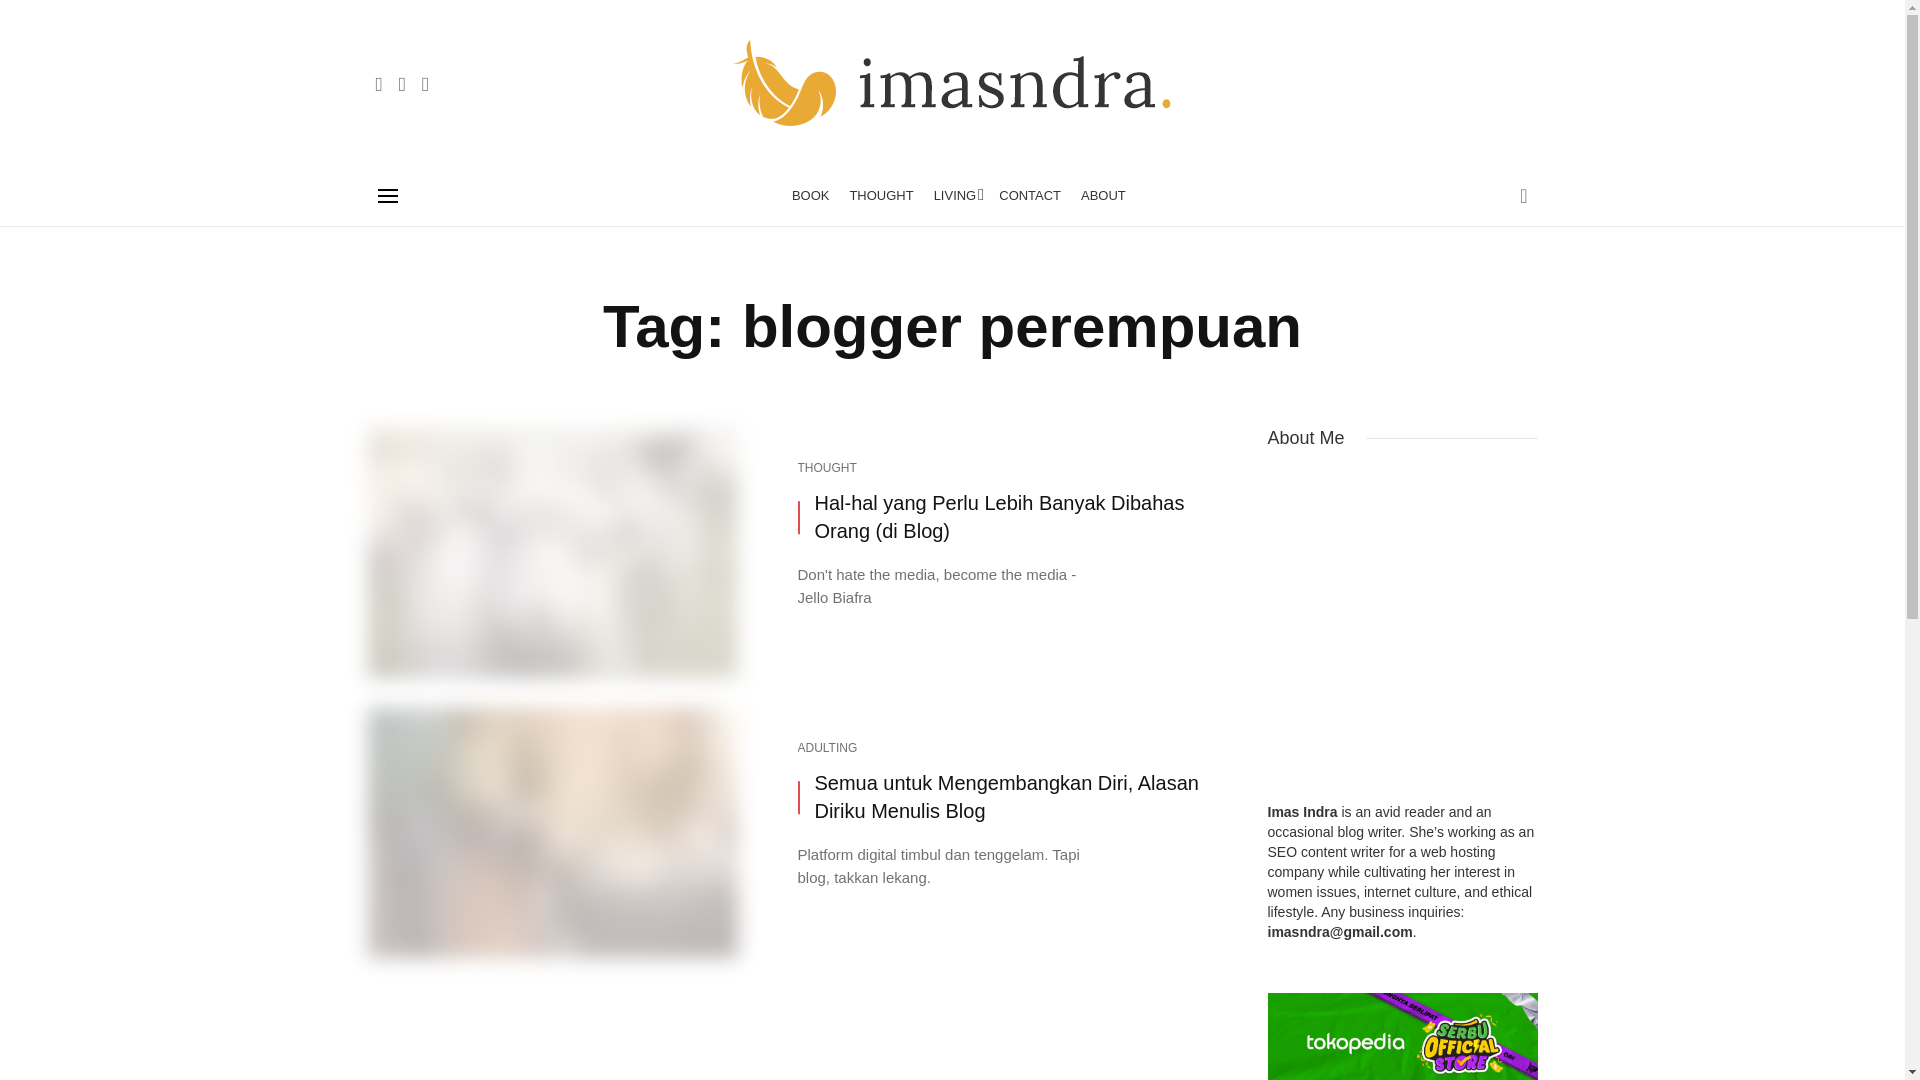 The height and width of the screenshot is (1080, 1920). Describe the element at coordinates (827, 468) in the screenshot. I see `THOUGHT` at that location.